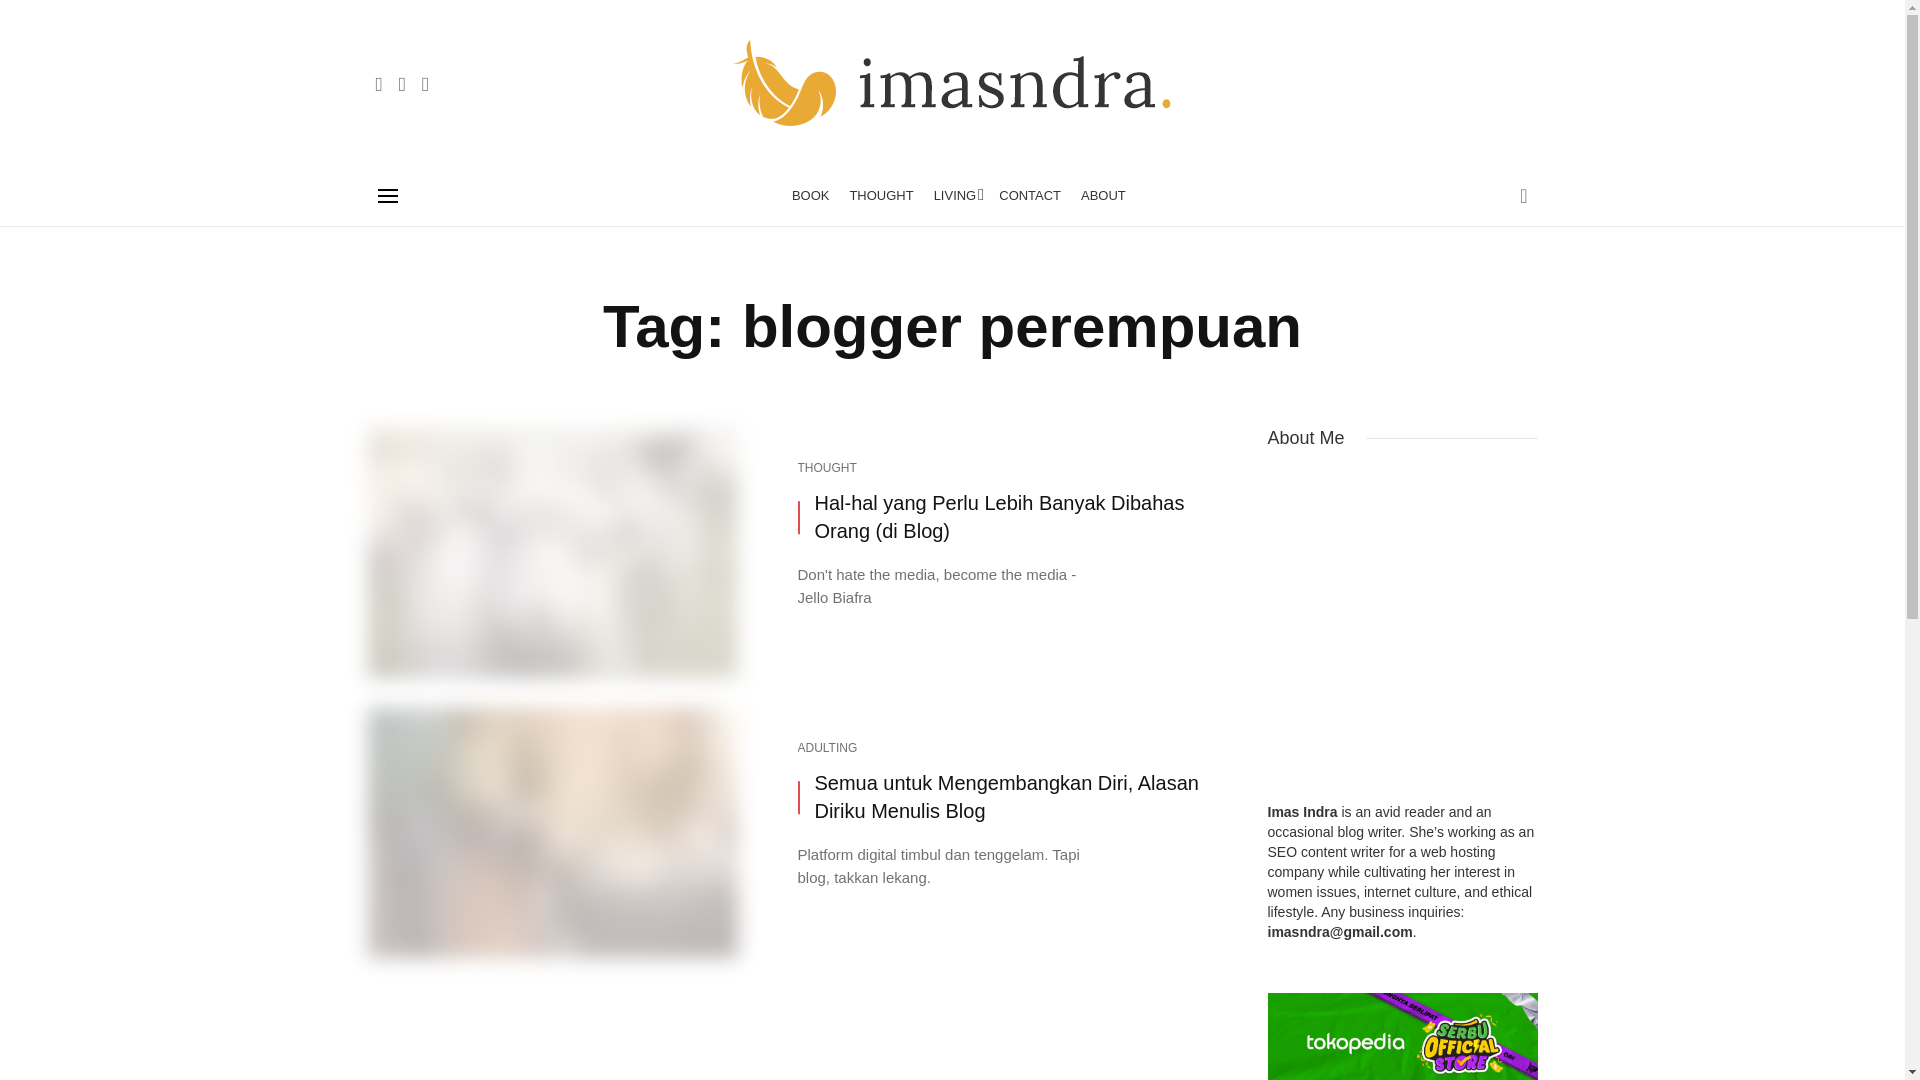 The height and width of the screenshot is (1080, 1920). Describe the element at coordinates (827, 468) in the screenshot. I see `THOUGHT` at that location.